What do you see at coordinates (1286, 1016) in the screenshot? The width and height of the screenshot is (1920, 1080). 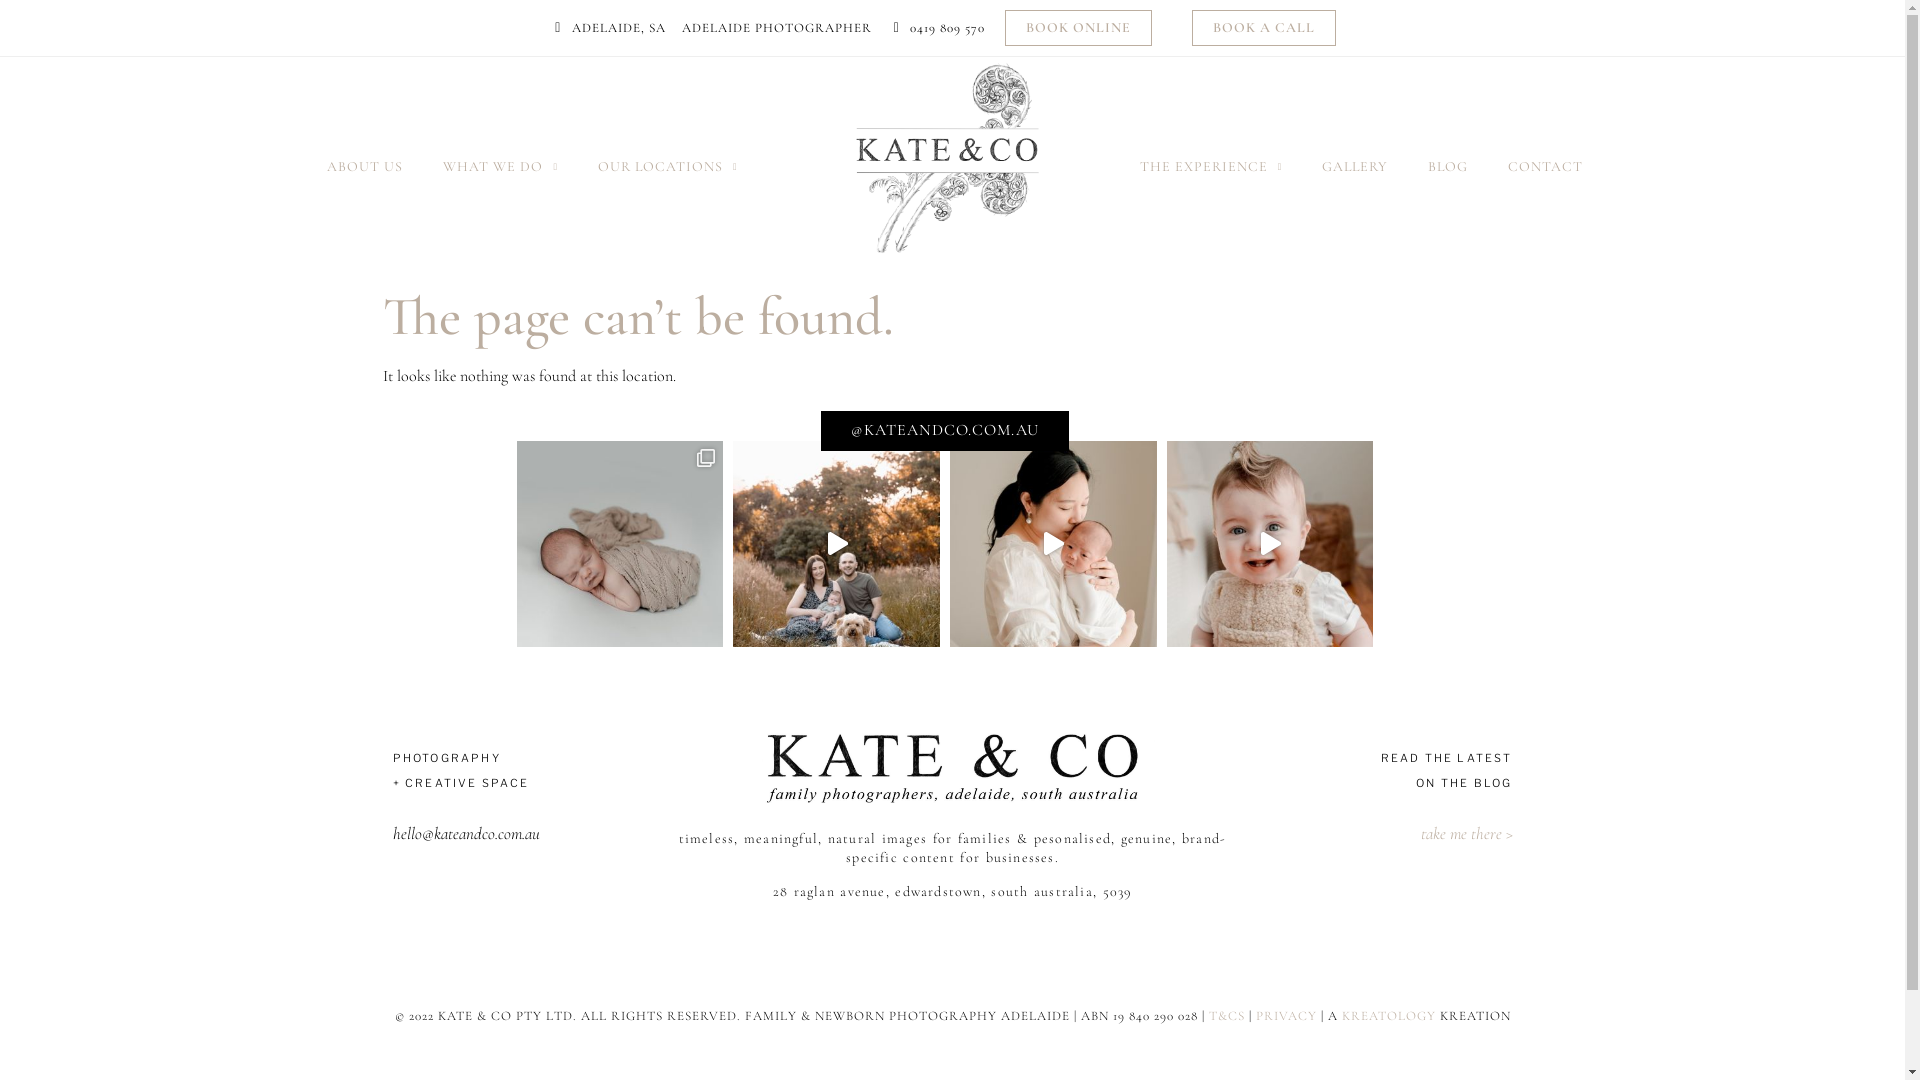 I see `PRIVACY` at bounding box center [1286, 1016].